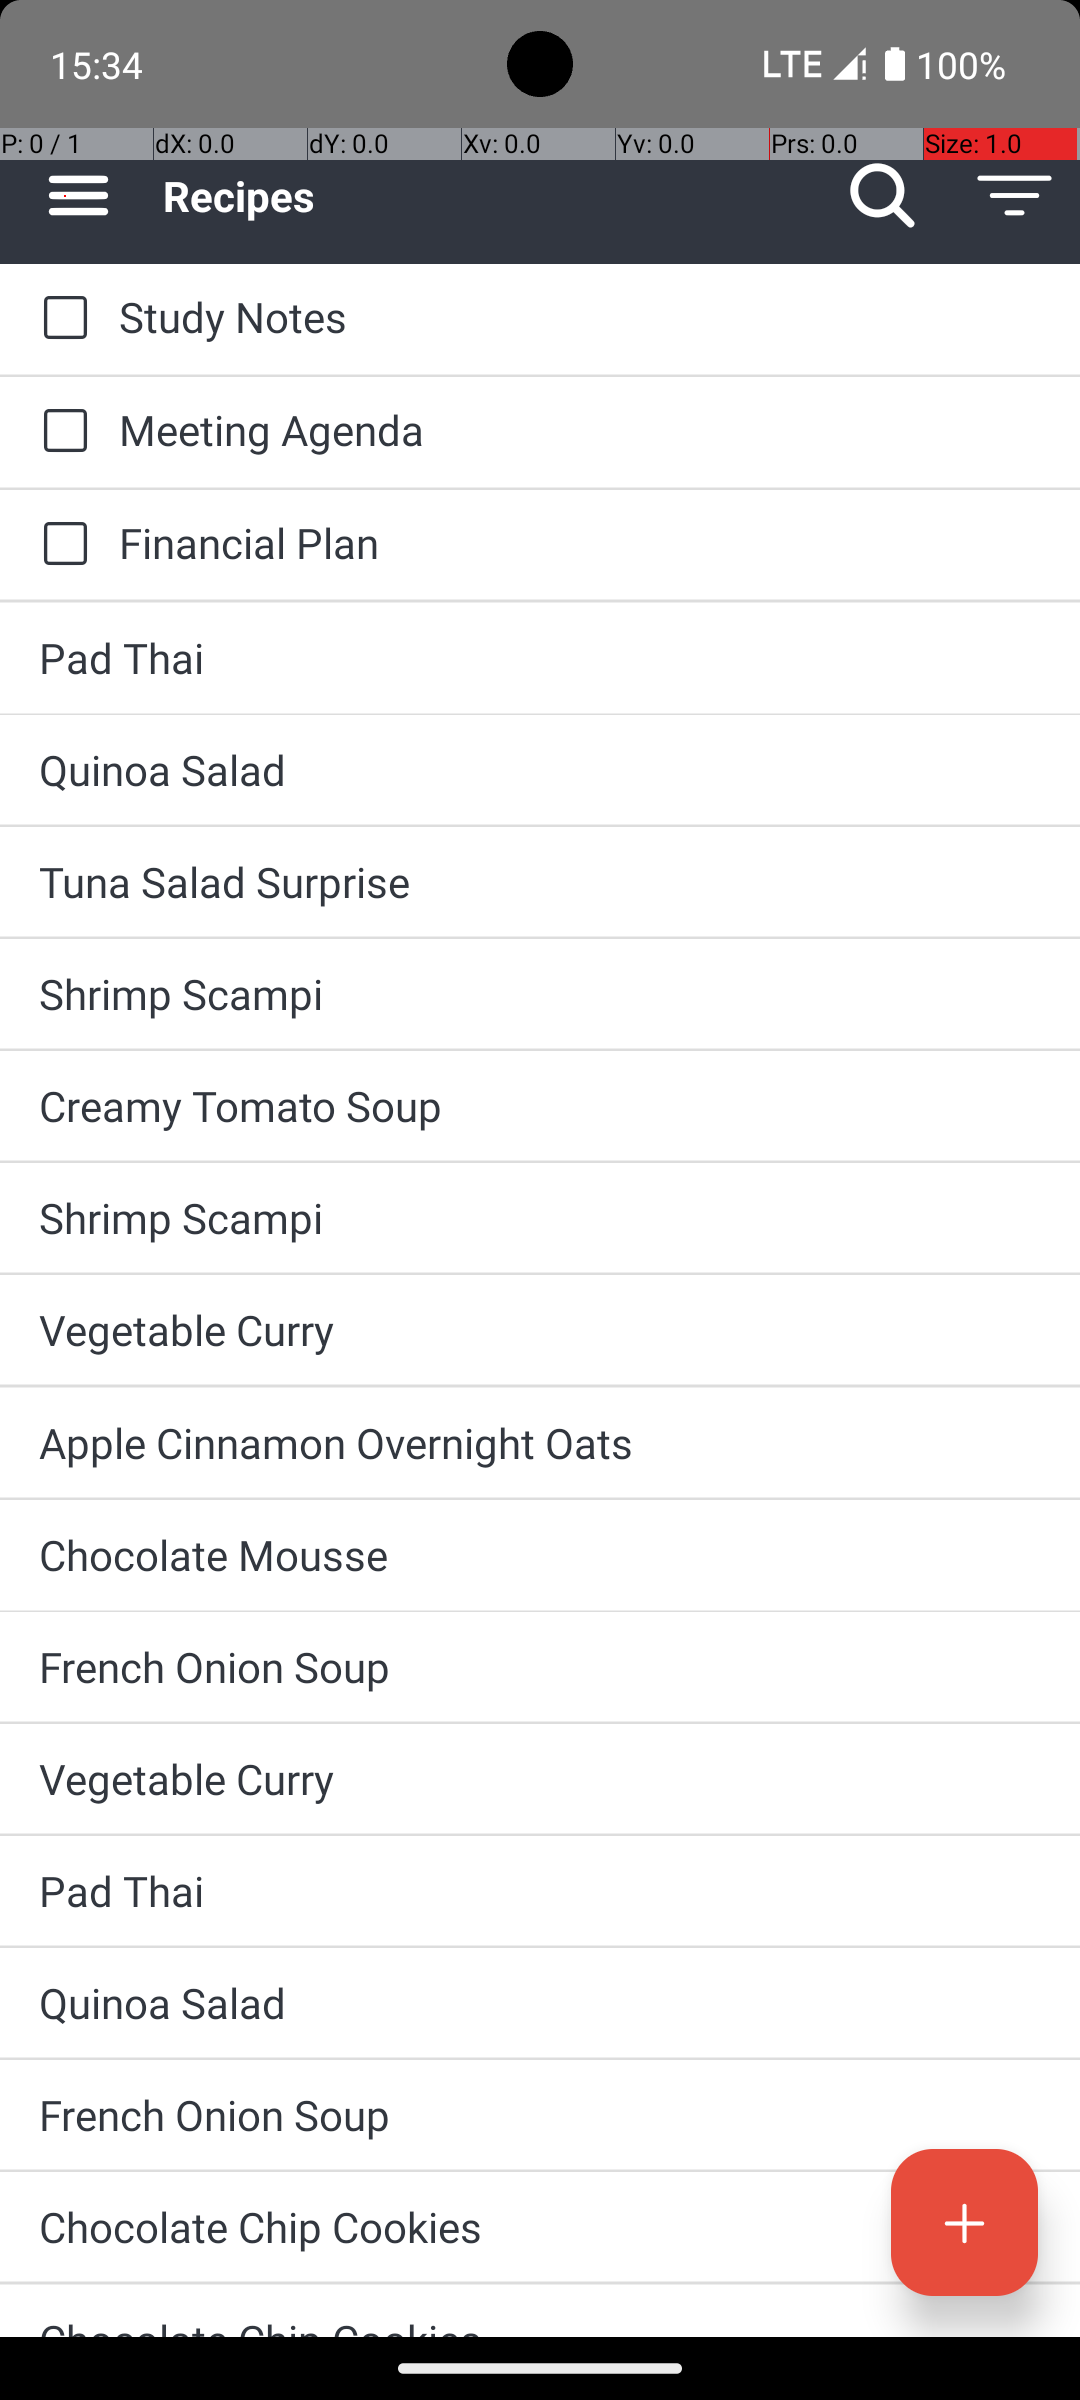 This screenshot has width=1080, height=2400. What do you see at coordinates (540, 882) in the screenshot?
I see `Tuna Salad Surprise` at bounding box center [540, 882].